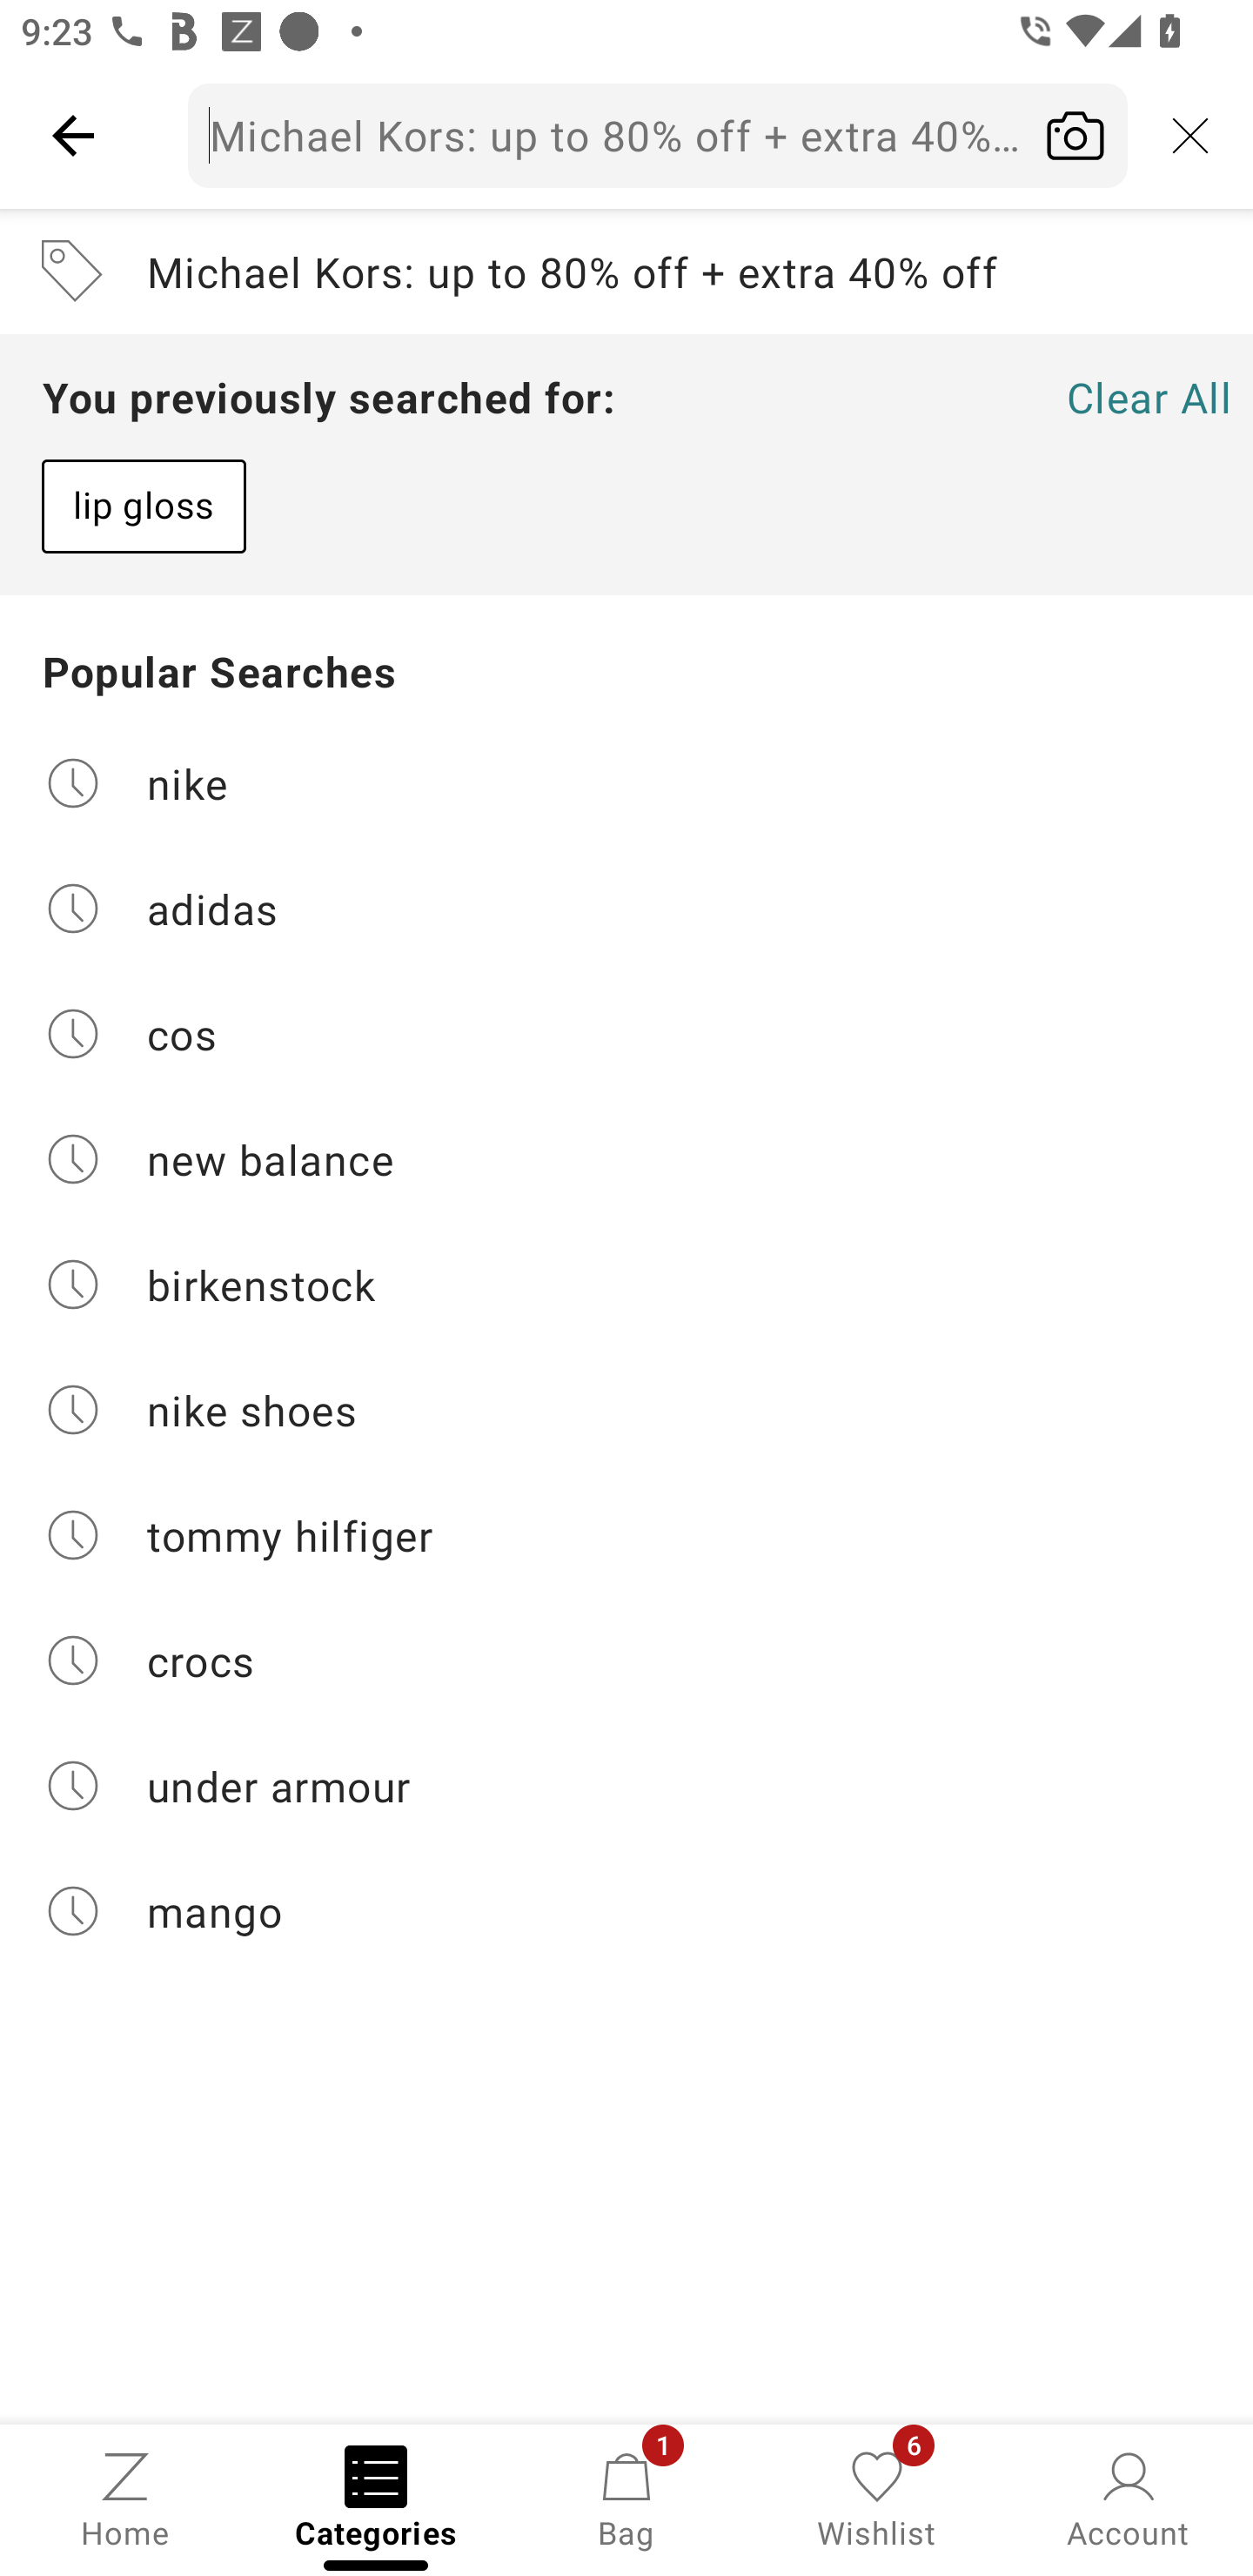 The height and width of the screenshot is (2576, 1253). I want to click on under armour, so click(626, 1786).